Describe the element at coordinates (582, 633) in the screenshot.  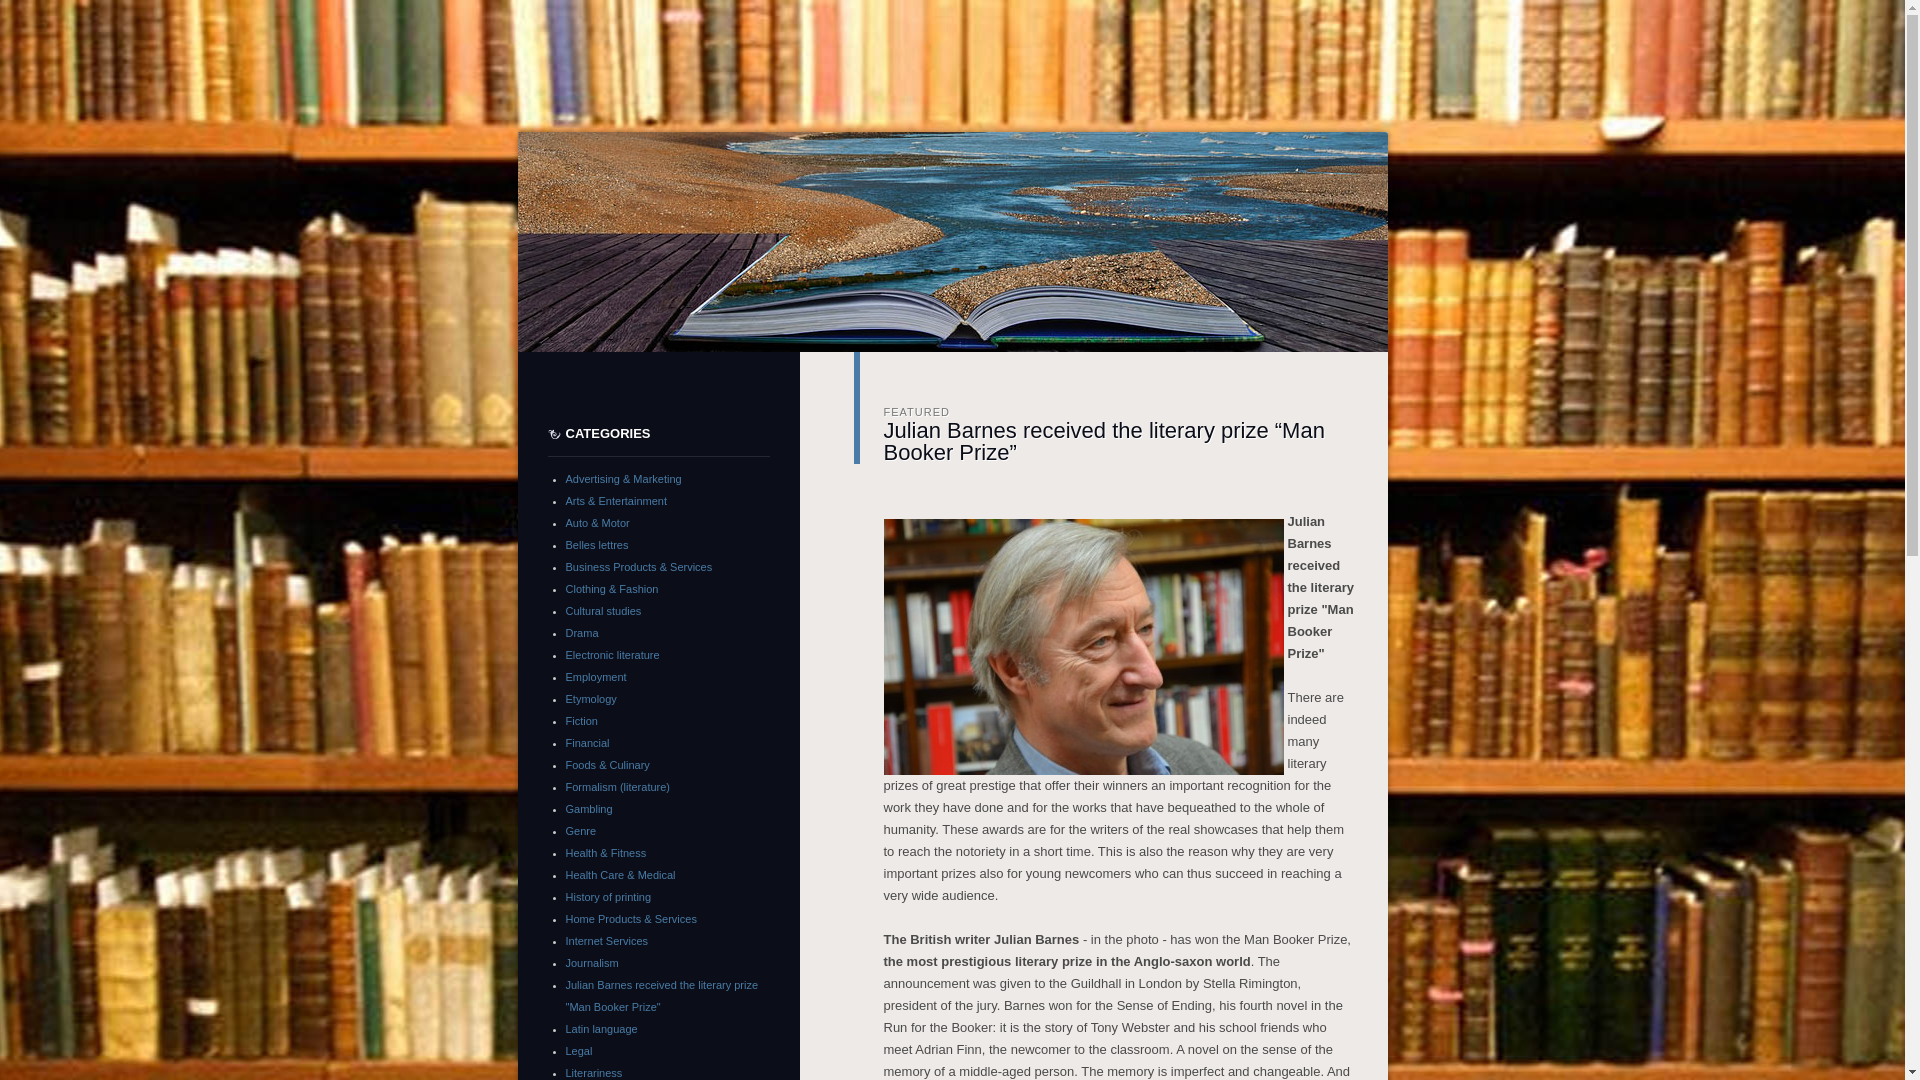
I see `Drama` at that location.